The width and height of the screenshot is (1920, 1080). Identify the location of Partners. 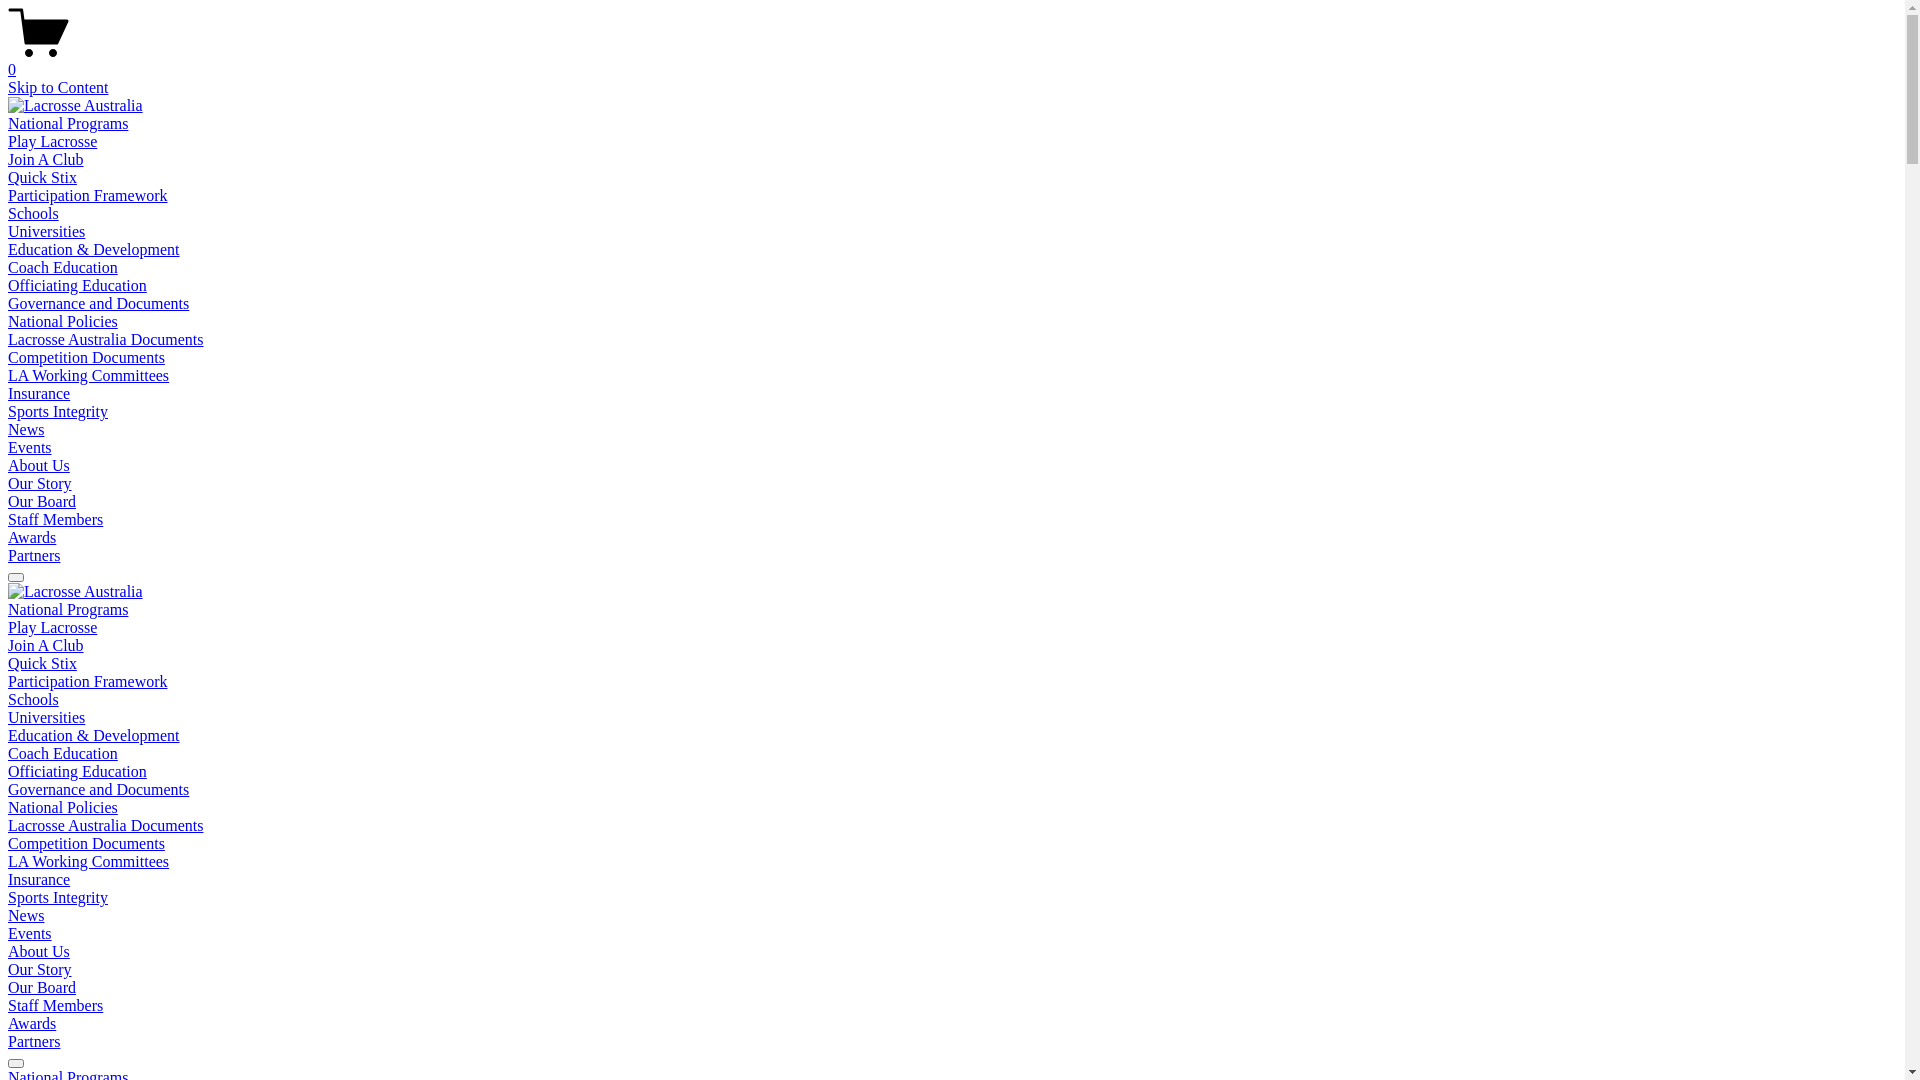
(34, 1042).